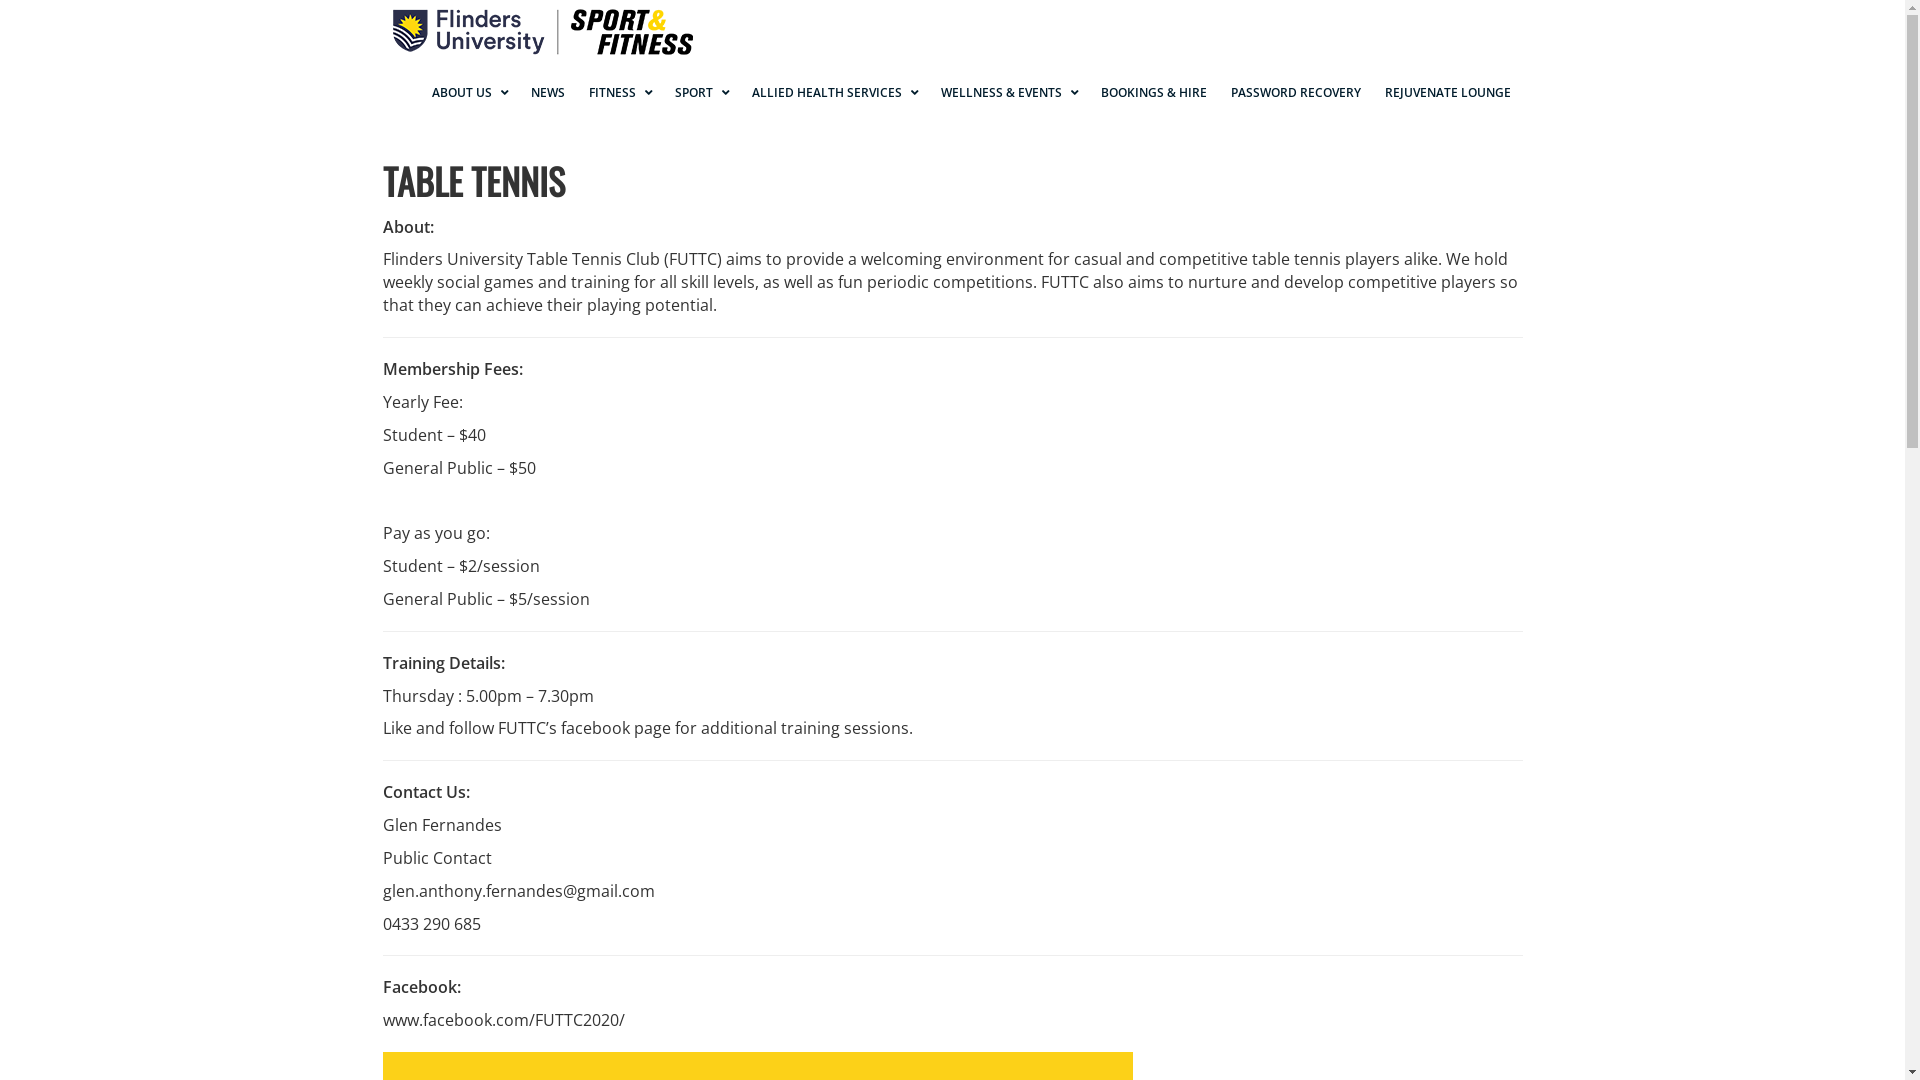  I want to click on REJUVENATE LOUNGE, so click(1447, 93).